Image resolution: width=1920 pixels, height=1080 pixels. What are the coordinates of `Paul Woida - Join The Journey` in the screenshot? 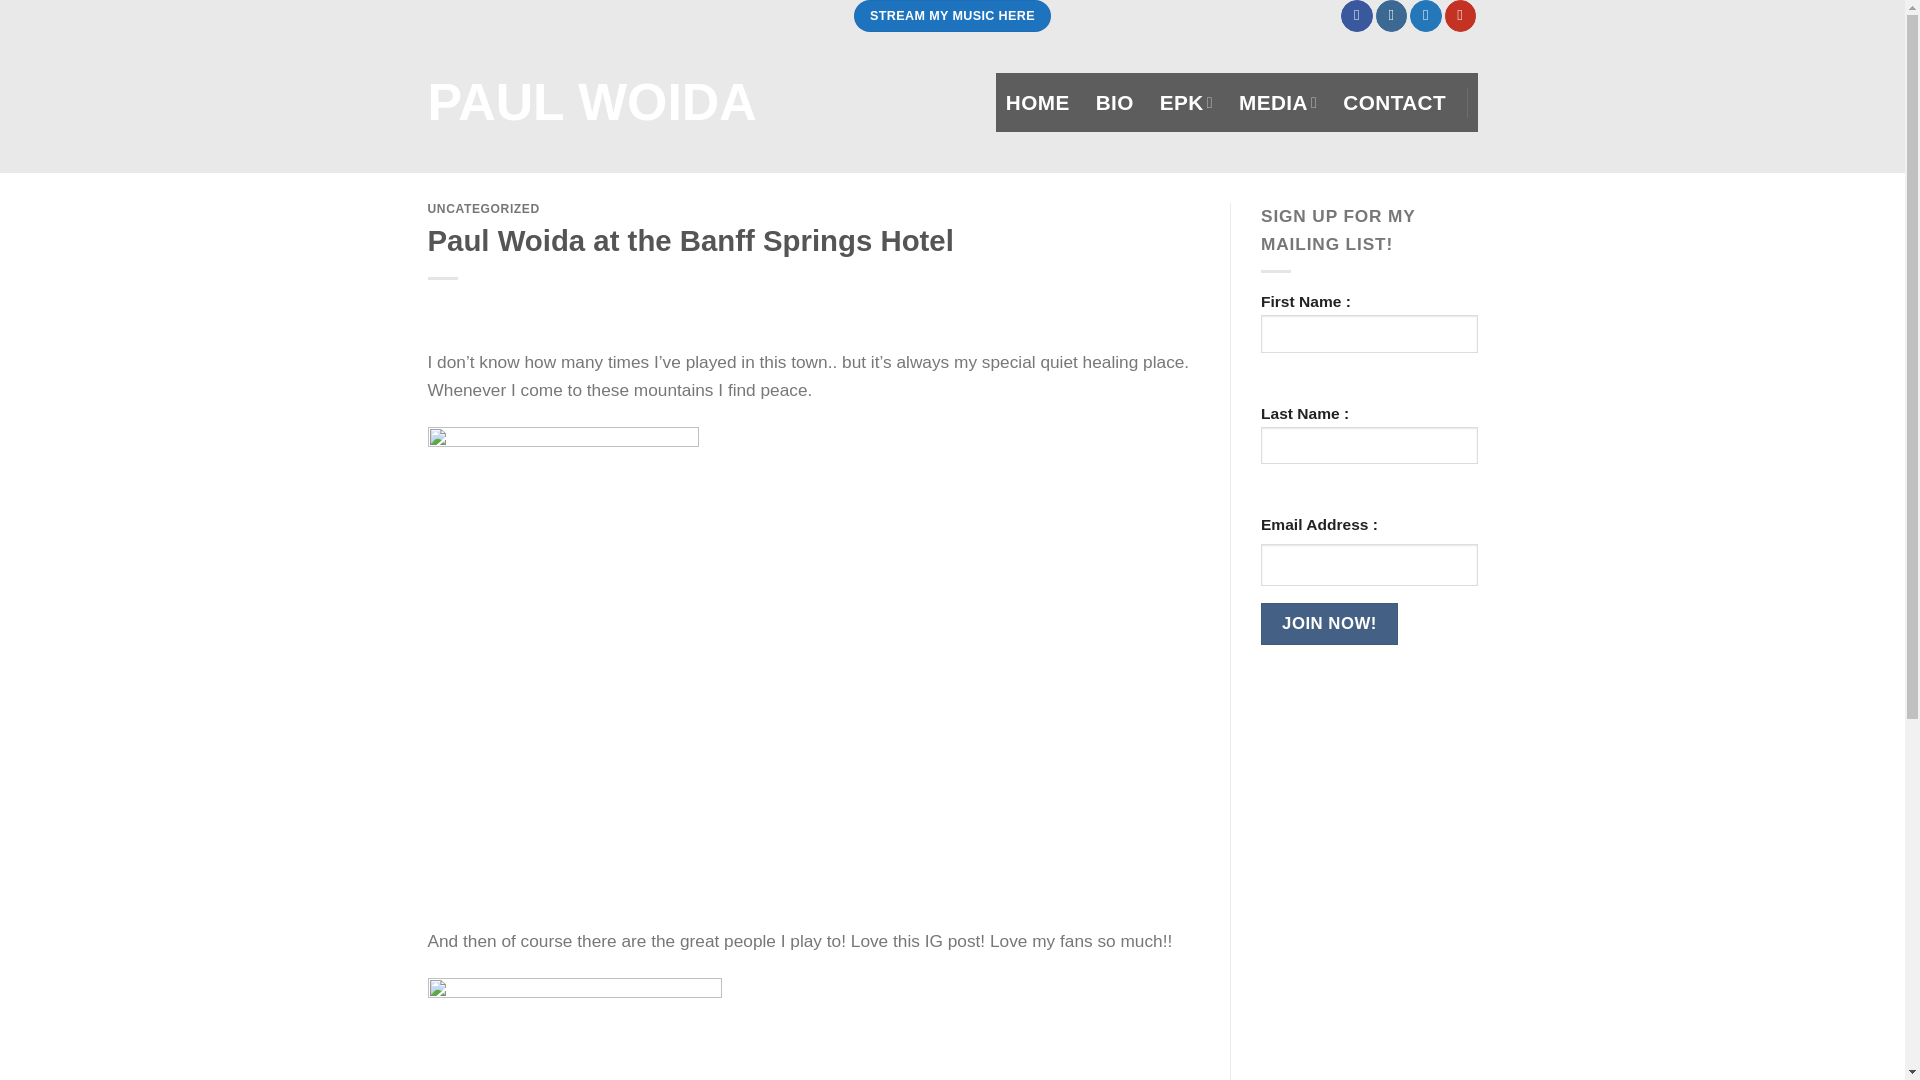 It's located at (619, 102).